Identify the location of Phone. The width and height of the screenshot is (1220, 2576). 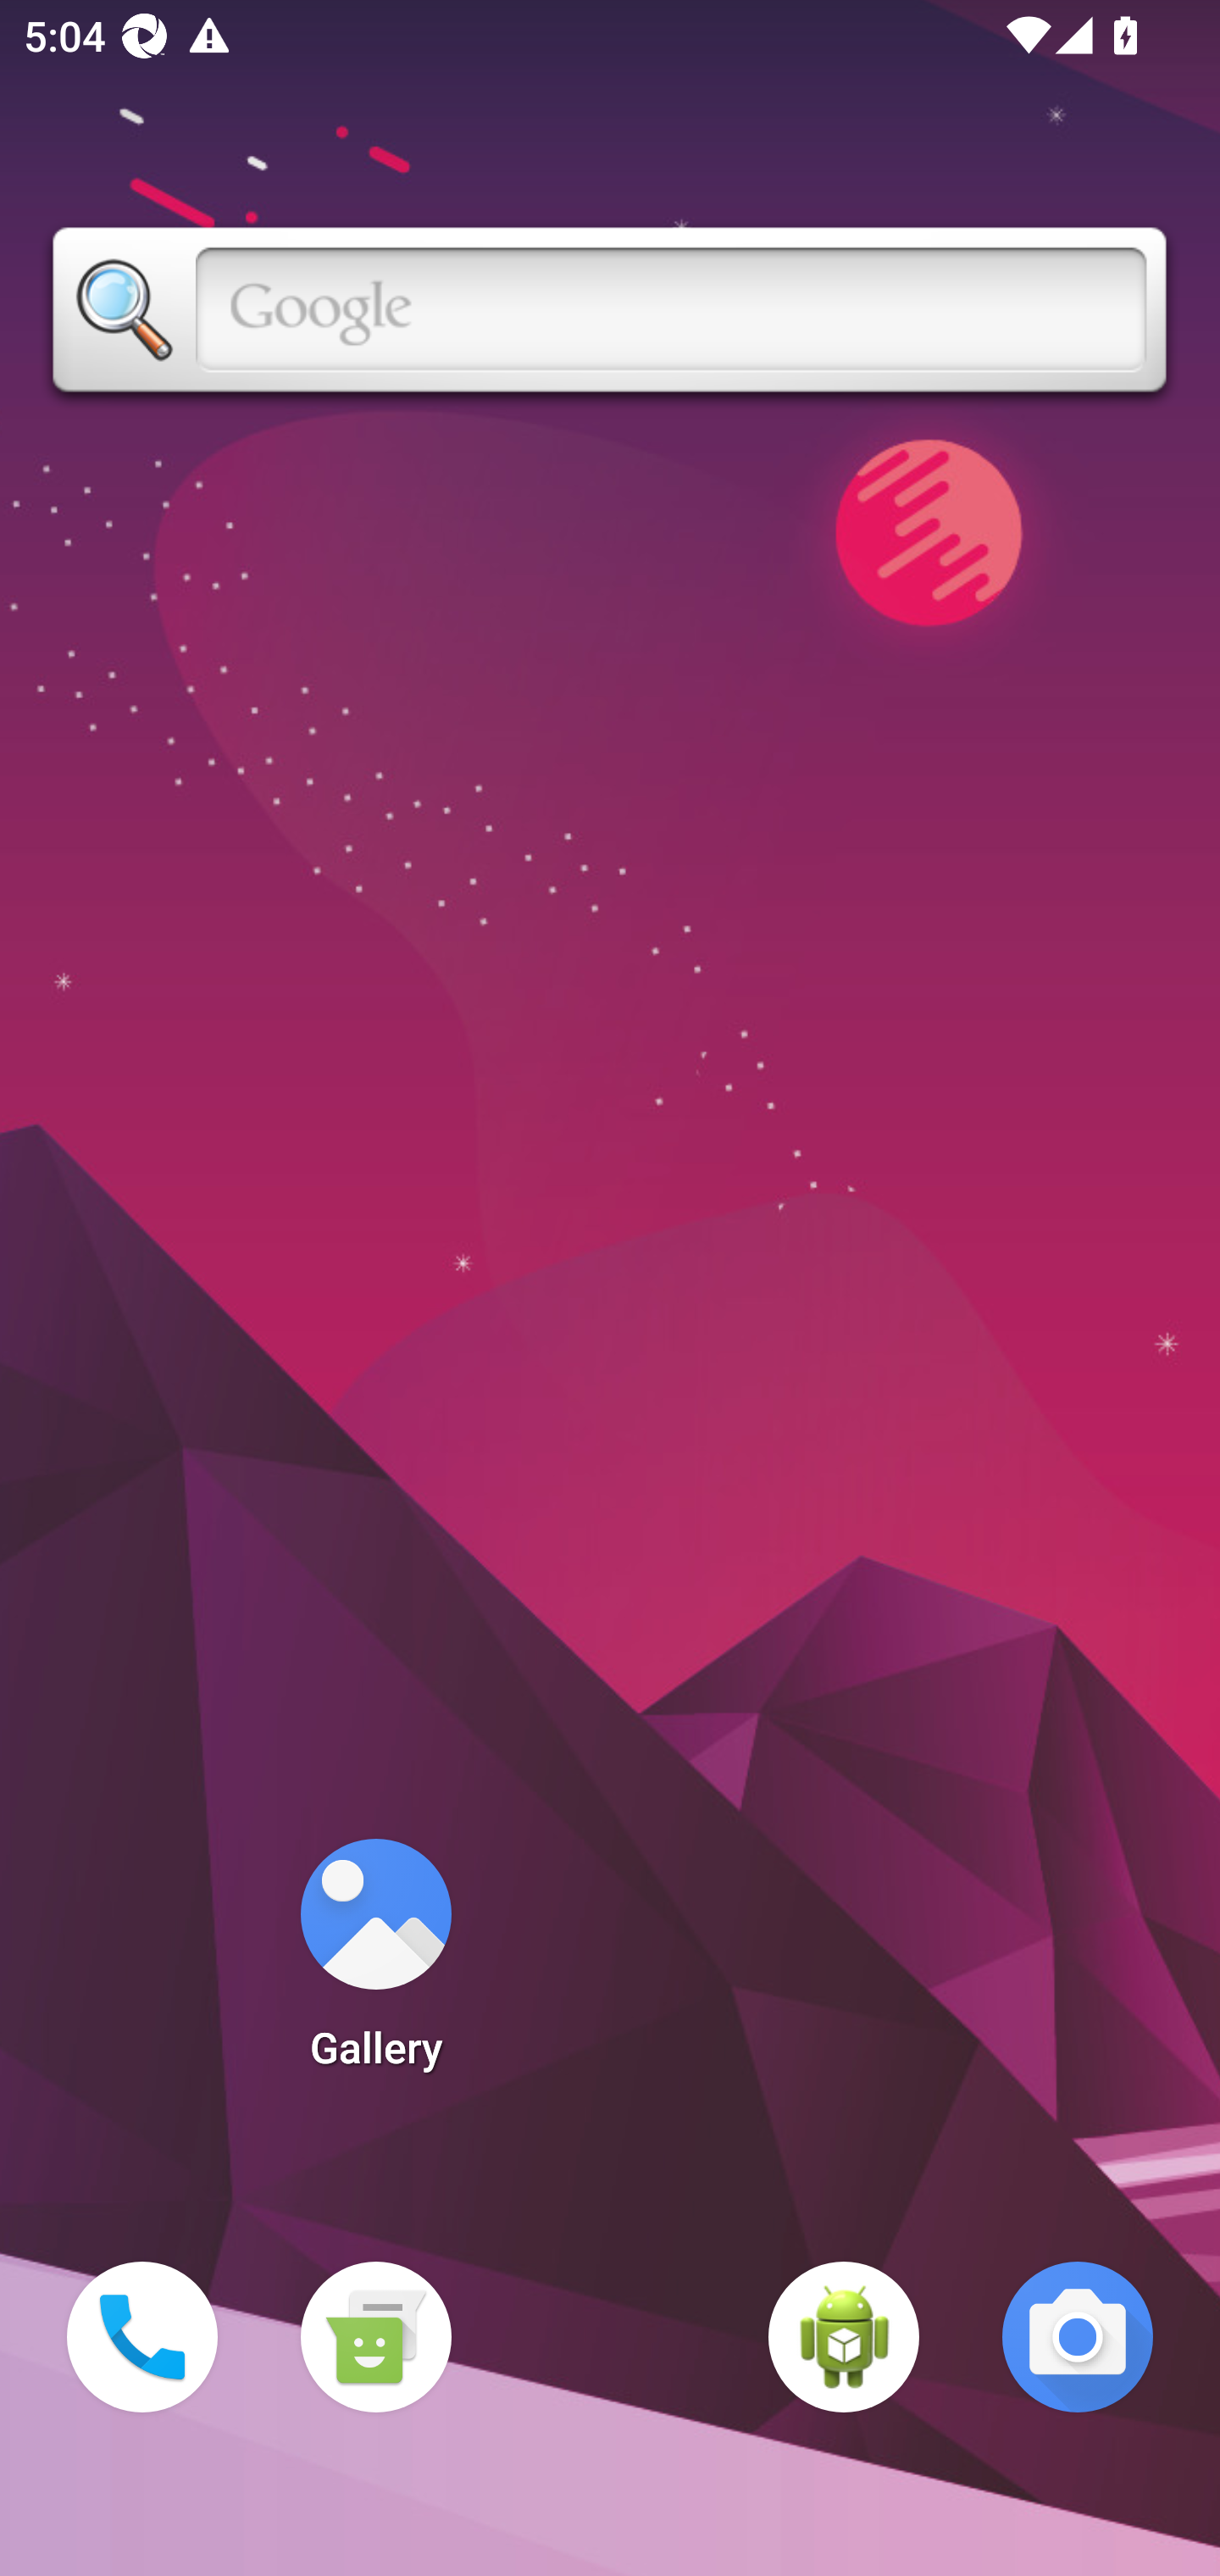
(142, 2337).